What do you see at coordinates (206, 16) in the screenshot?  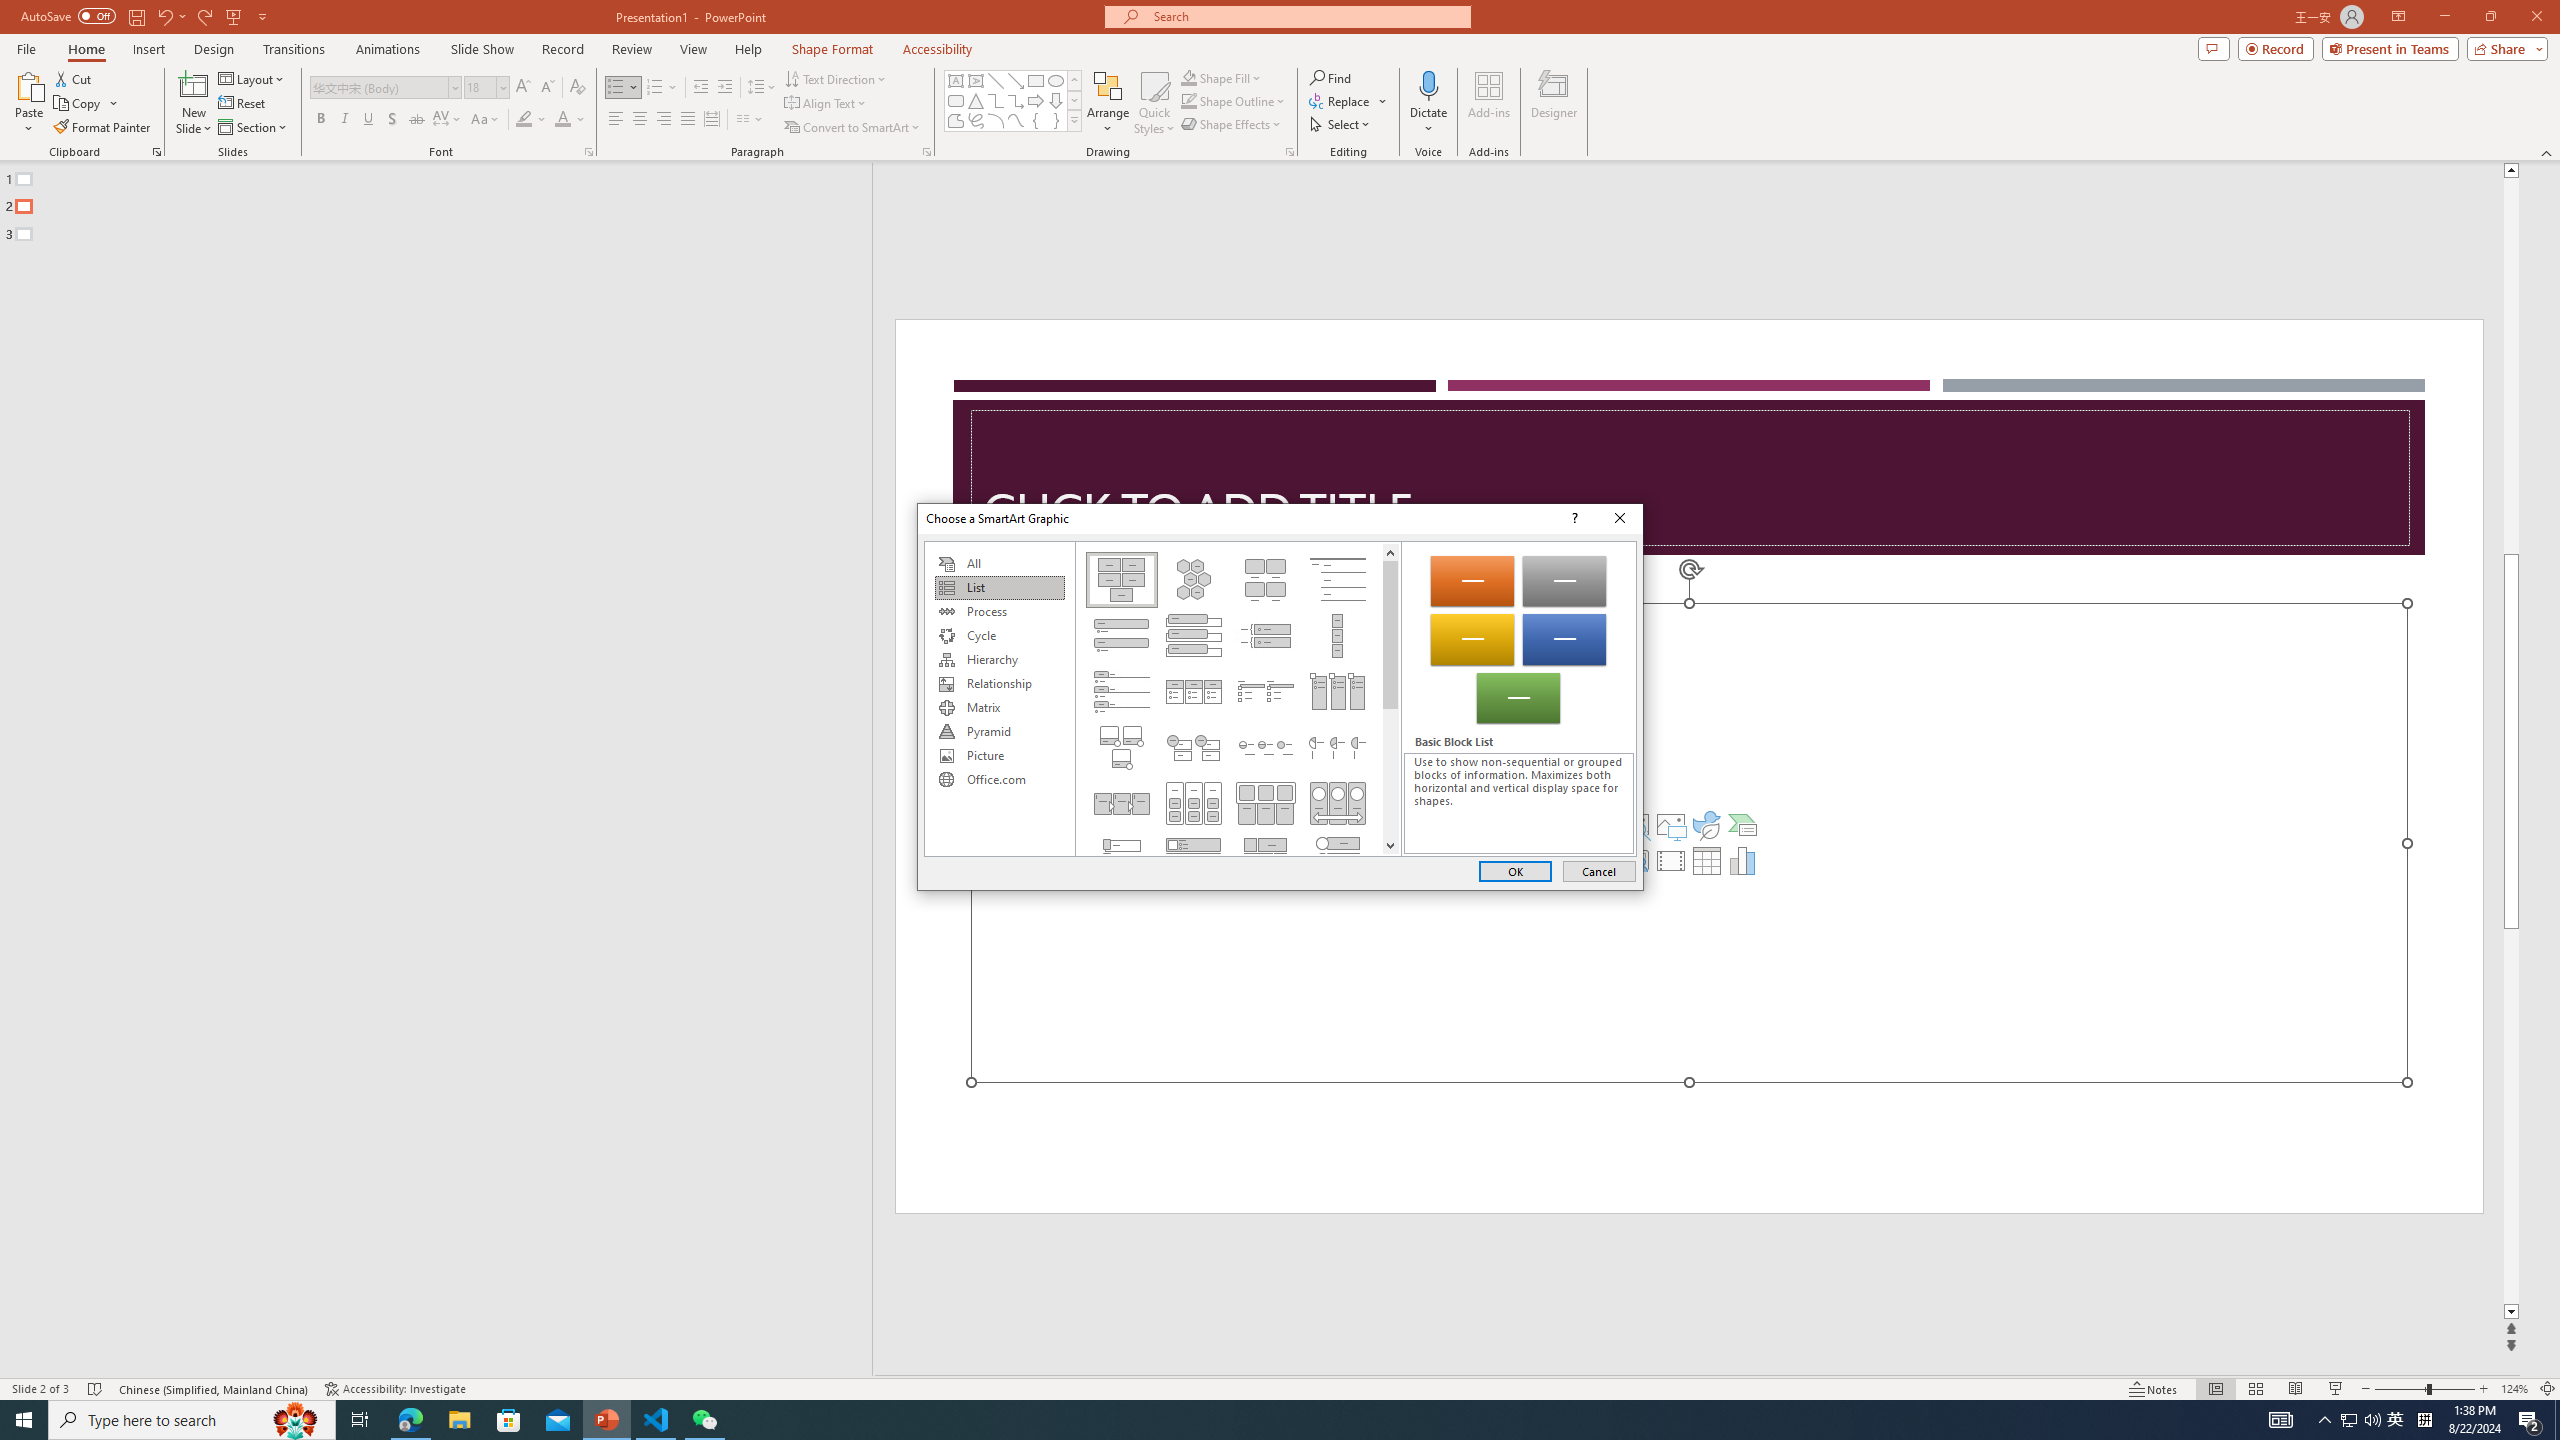 I see `Redo` at bounding box center [206, 16].